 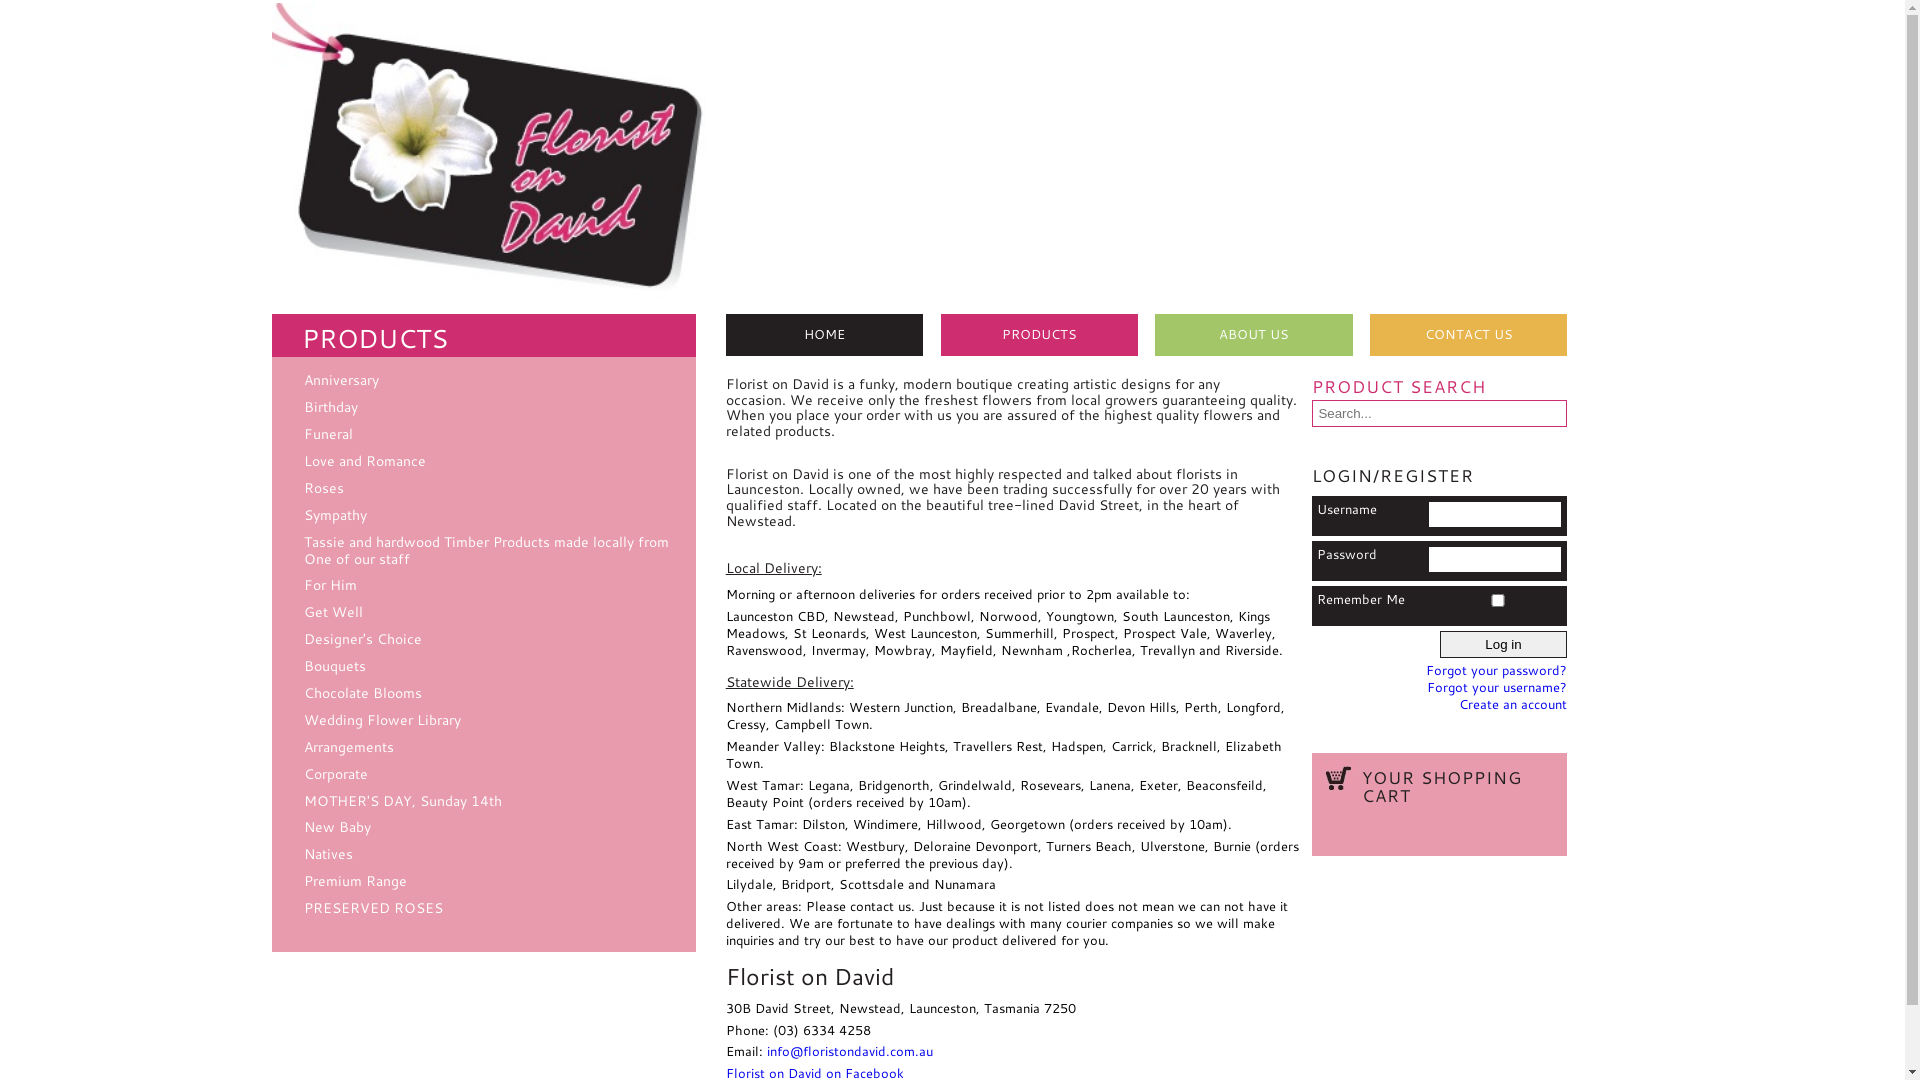 I want to click on Forgot your password?, so click(x=1496, y=670).